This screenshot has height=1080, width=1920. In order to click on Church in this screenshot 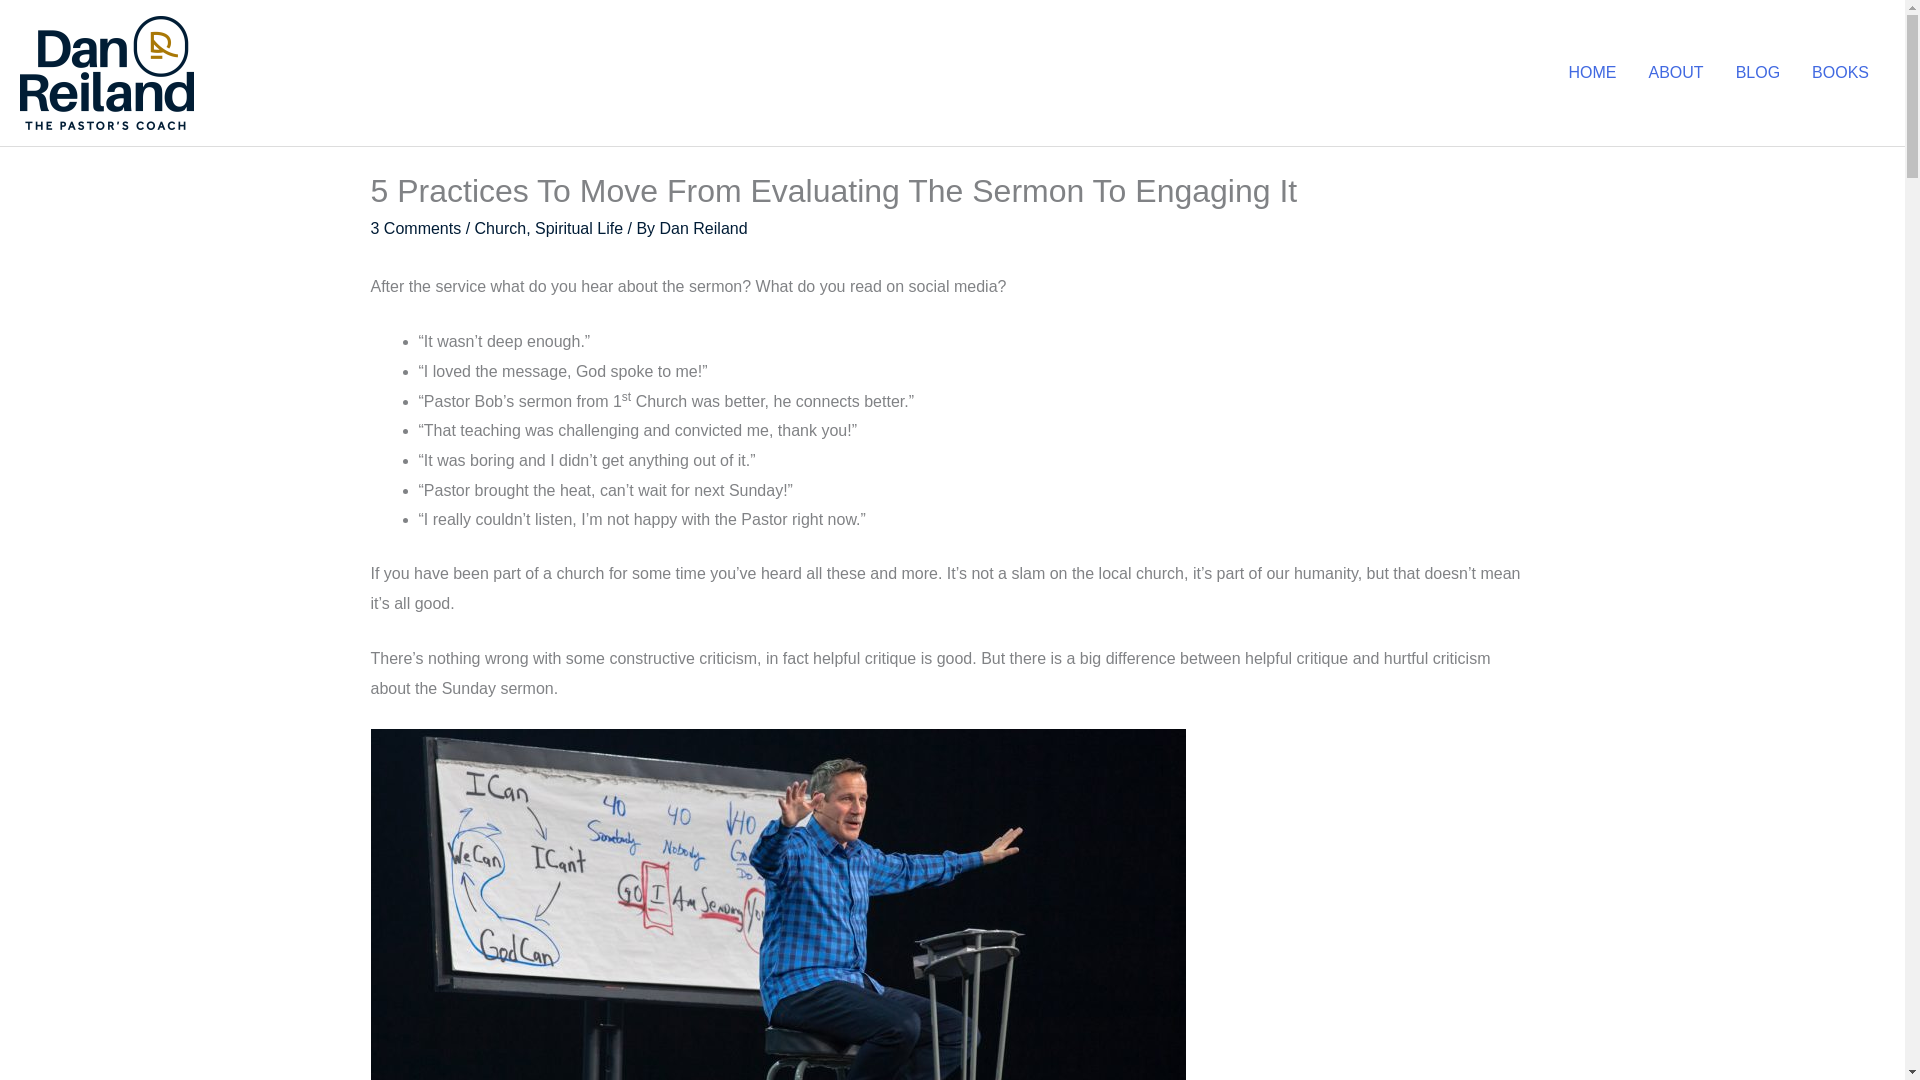, I will do `click(500, 228)`.